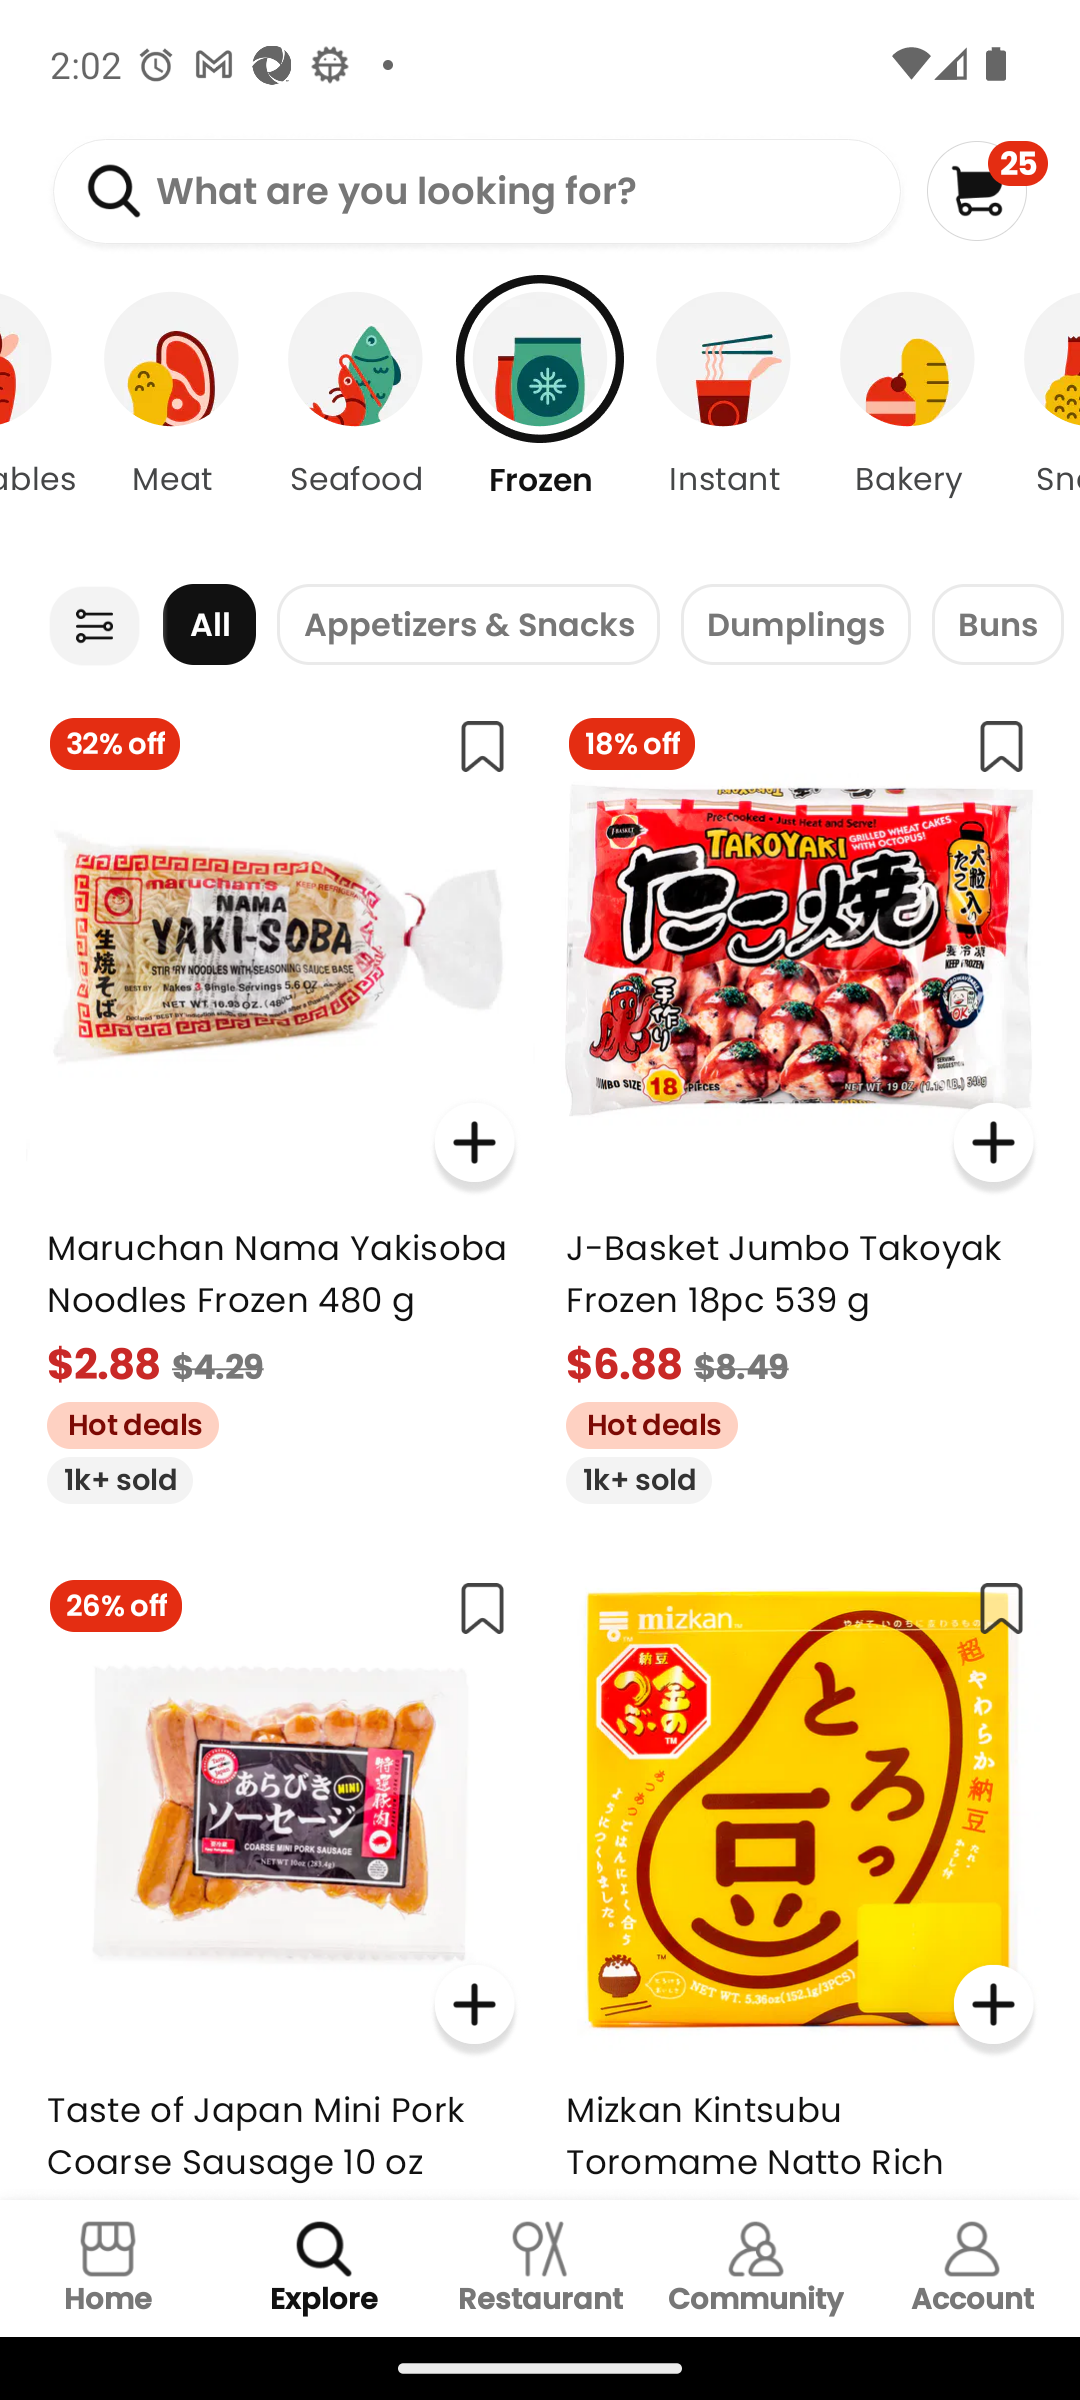  Describe the element at coordinates (324, 2268) in the screenshot. I see `Explore` at that location.